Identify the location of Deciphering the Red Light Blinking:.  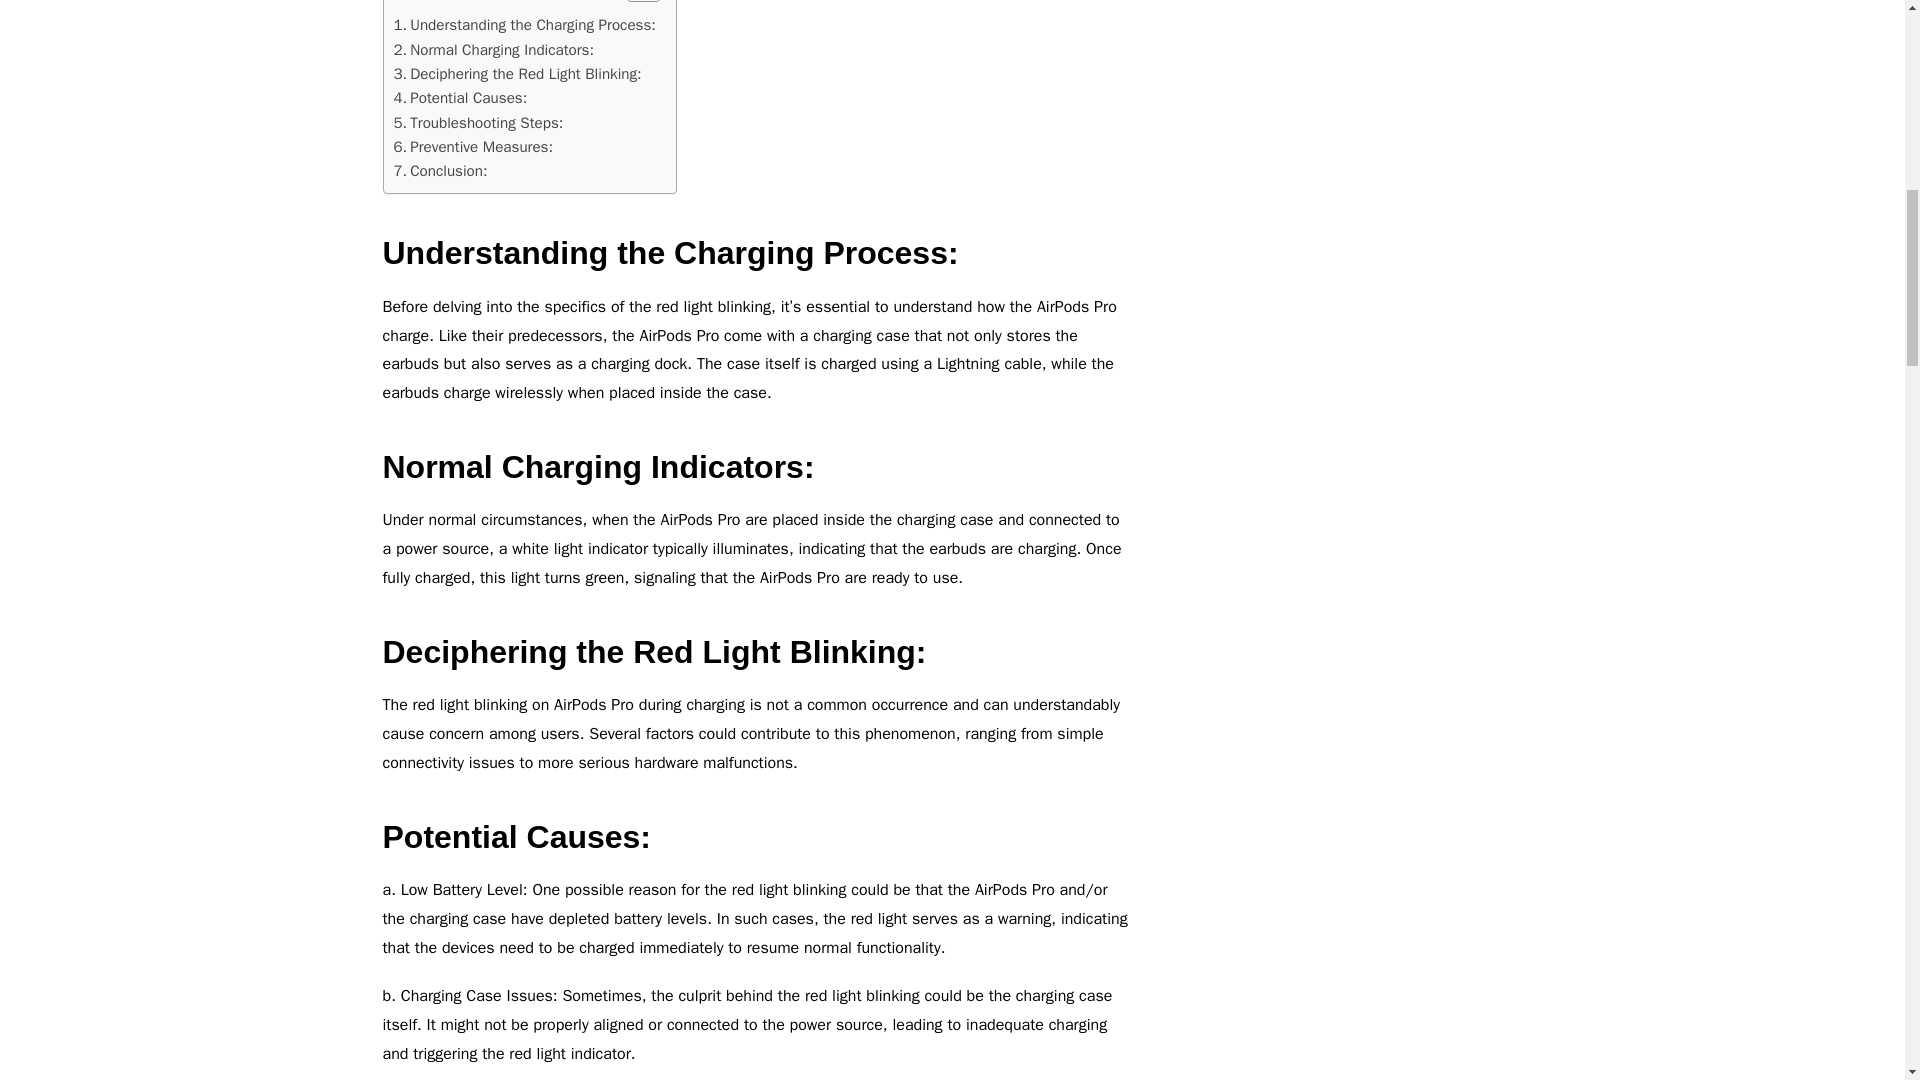
(517, 74).